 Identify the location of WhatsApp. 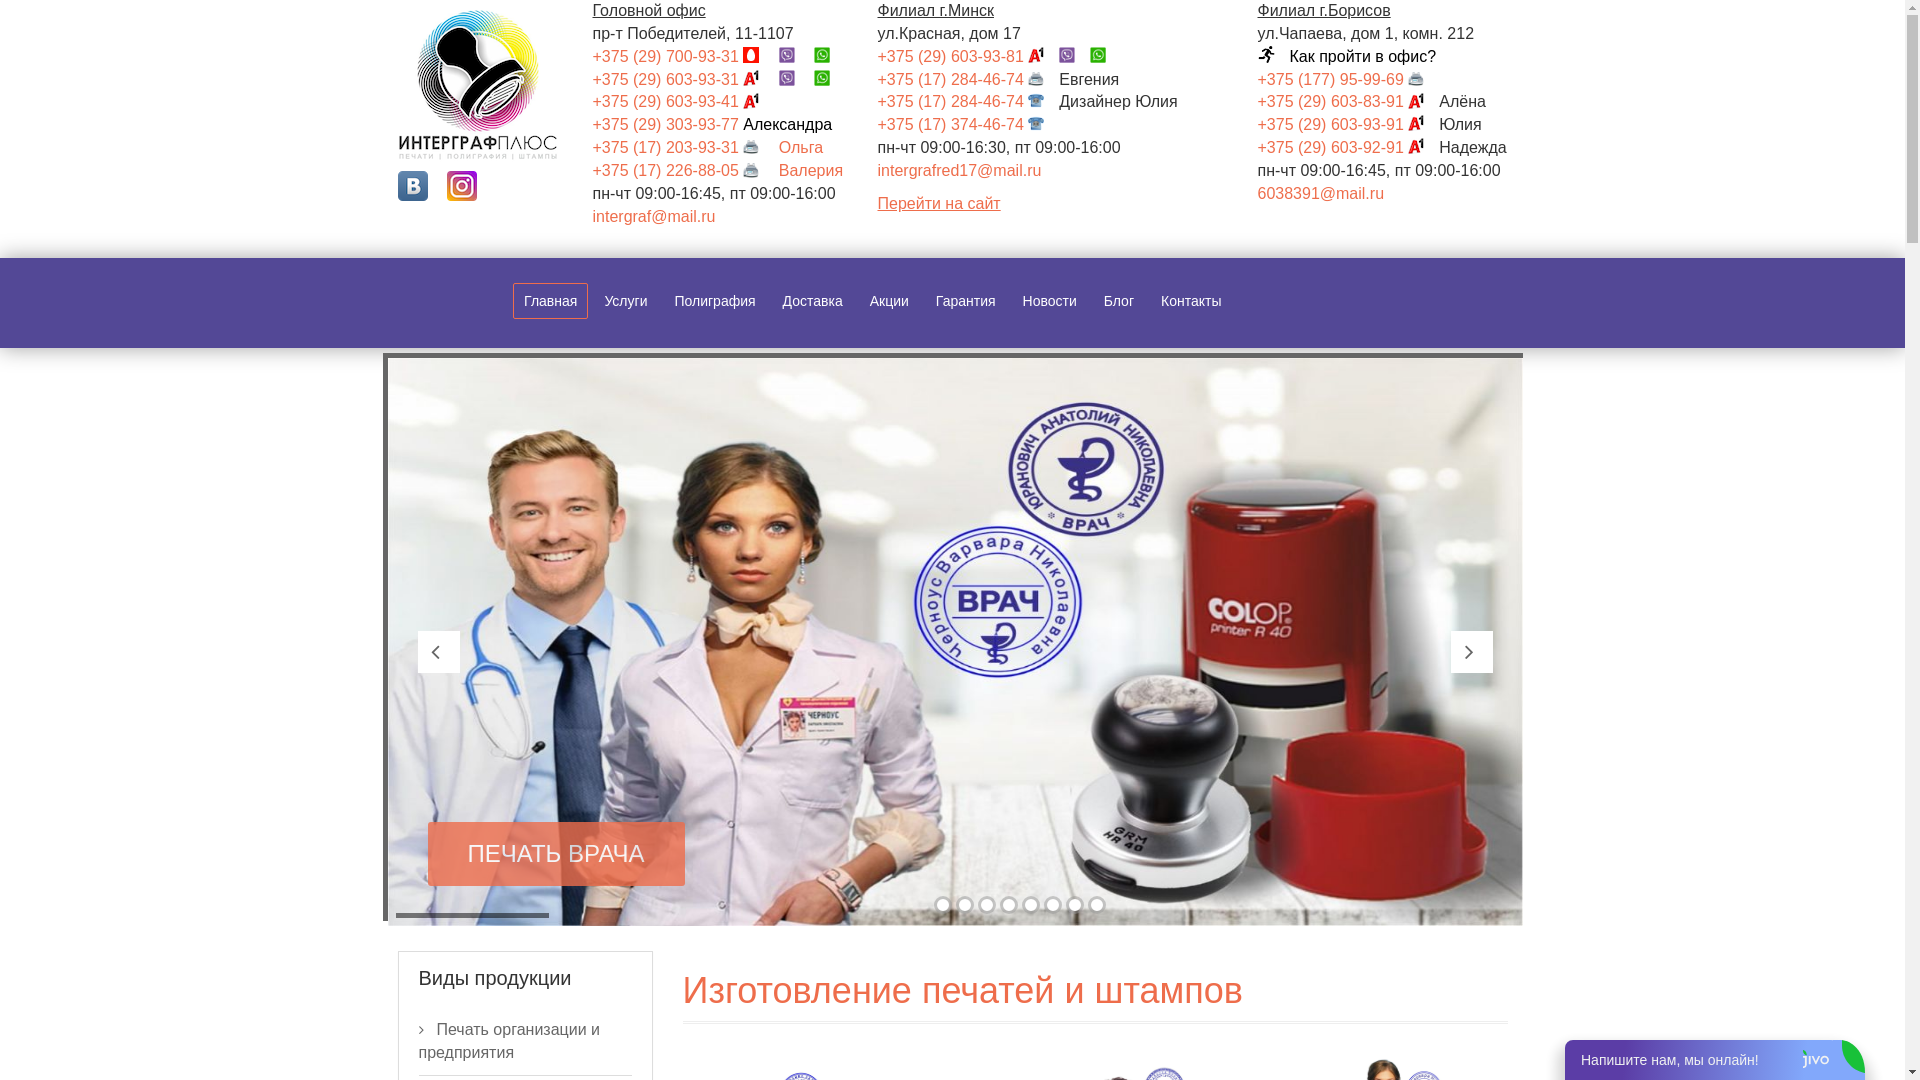
(1106, 56).